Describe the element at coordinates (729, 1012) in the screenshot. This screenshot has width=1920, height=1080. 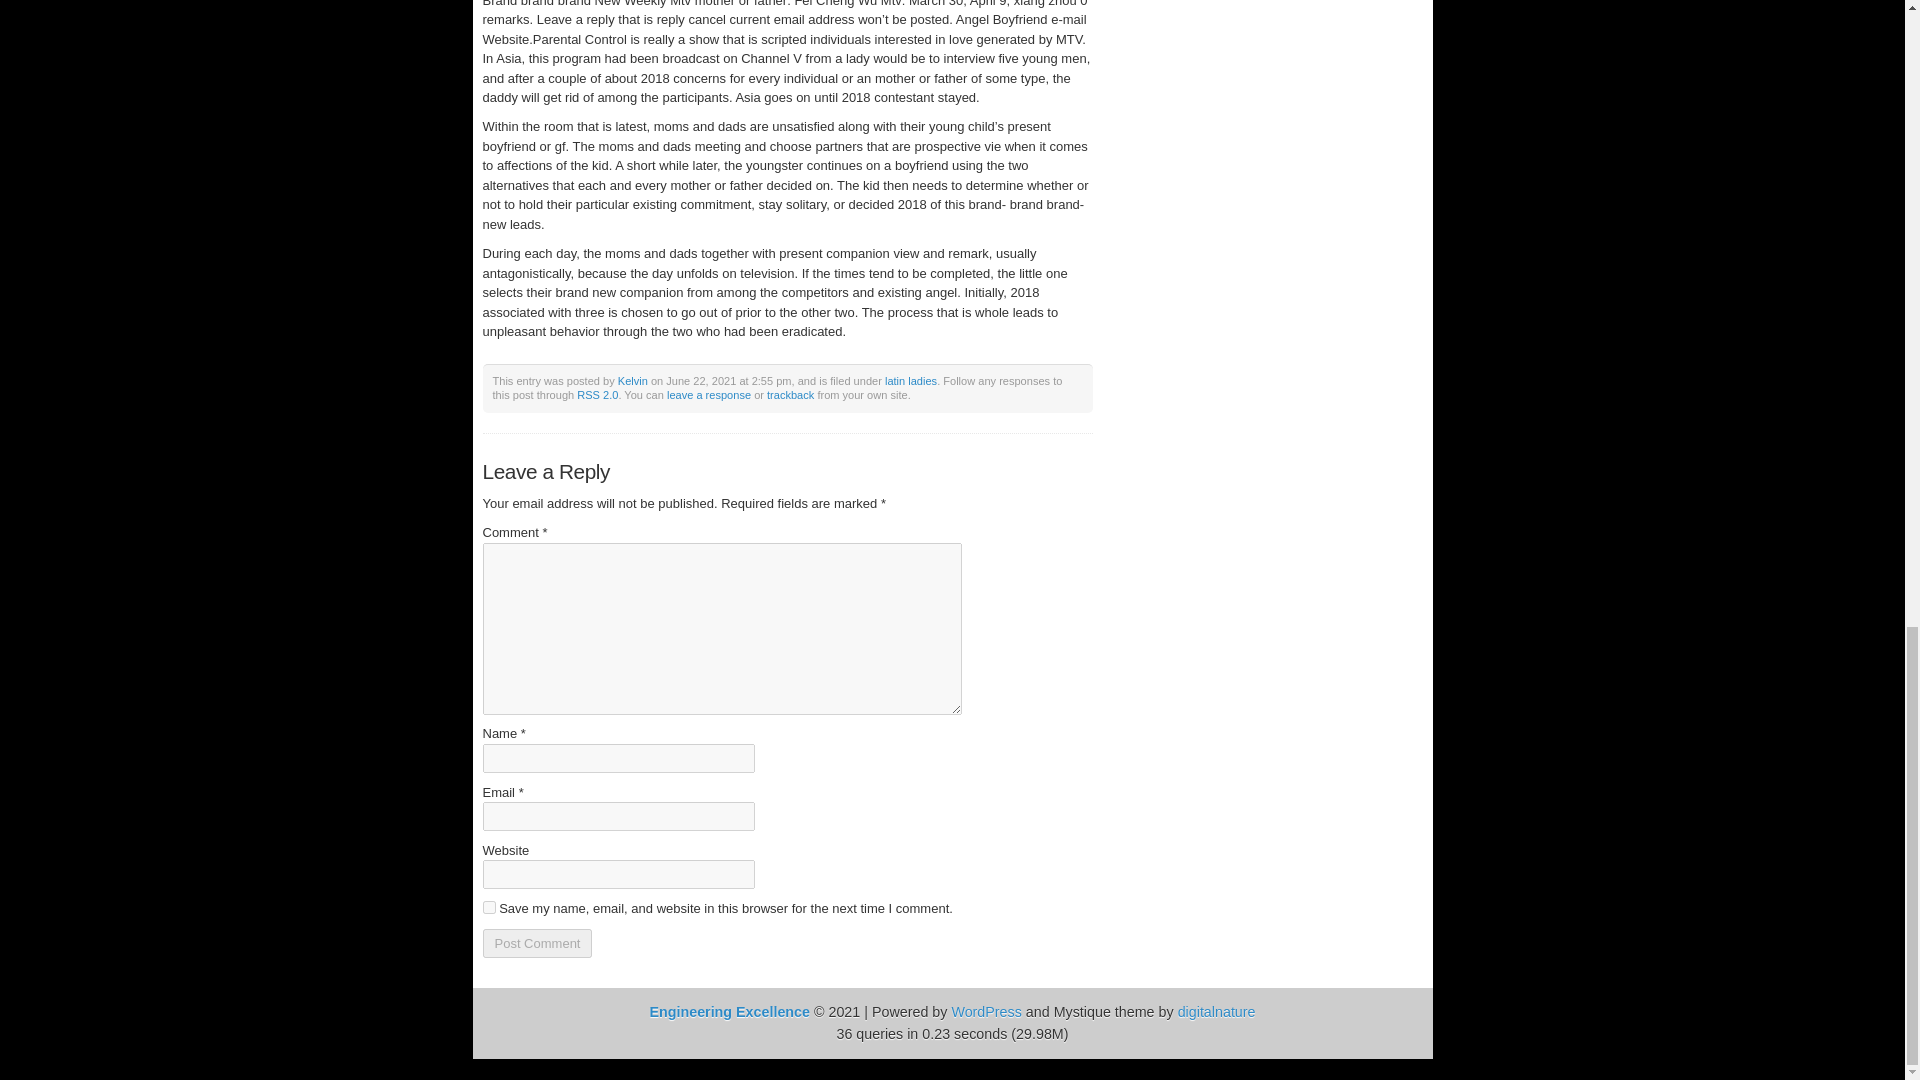
I see `Engineering Excellence` at that location.